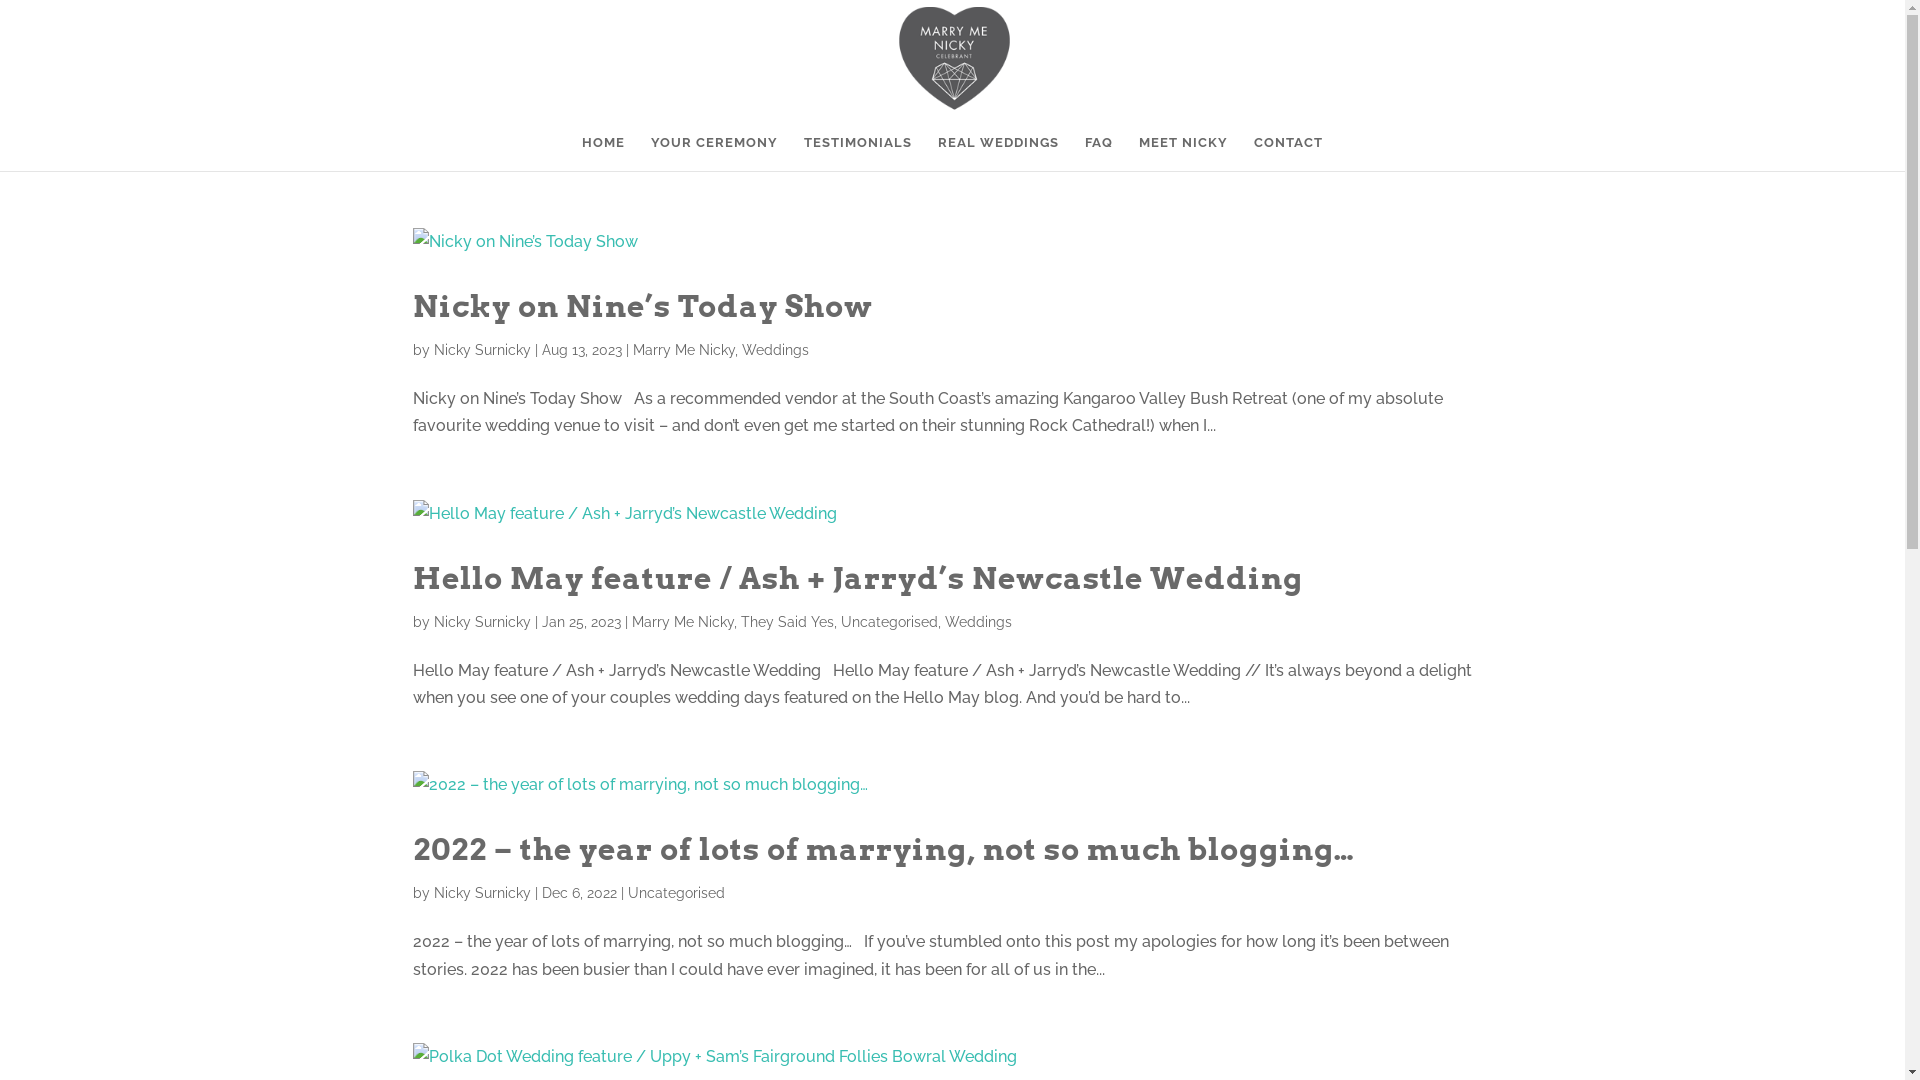 This screenshot has width=1920, height=1080. Describe the element at coordinates (786, 622) in the screenshot. I see `They Said Yes` at that location.